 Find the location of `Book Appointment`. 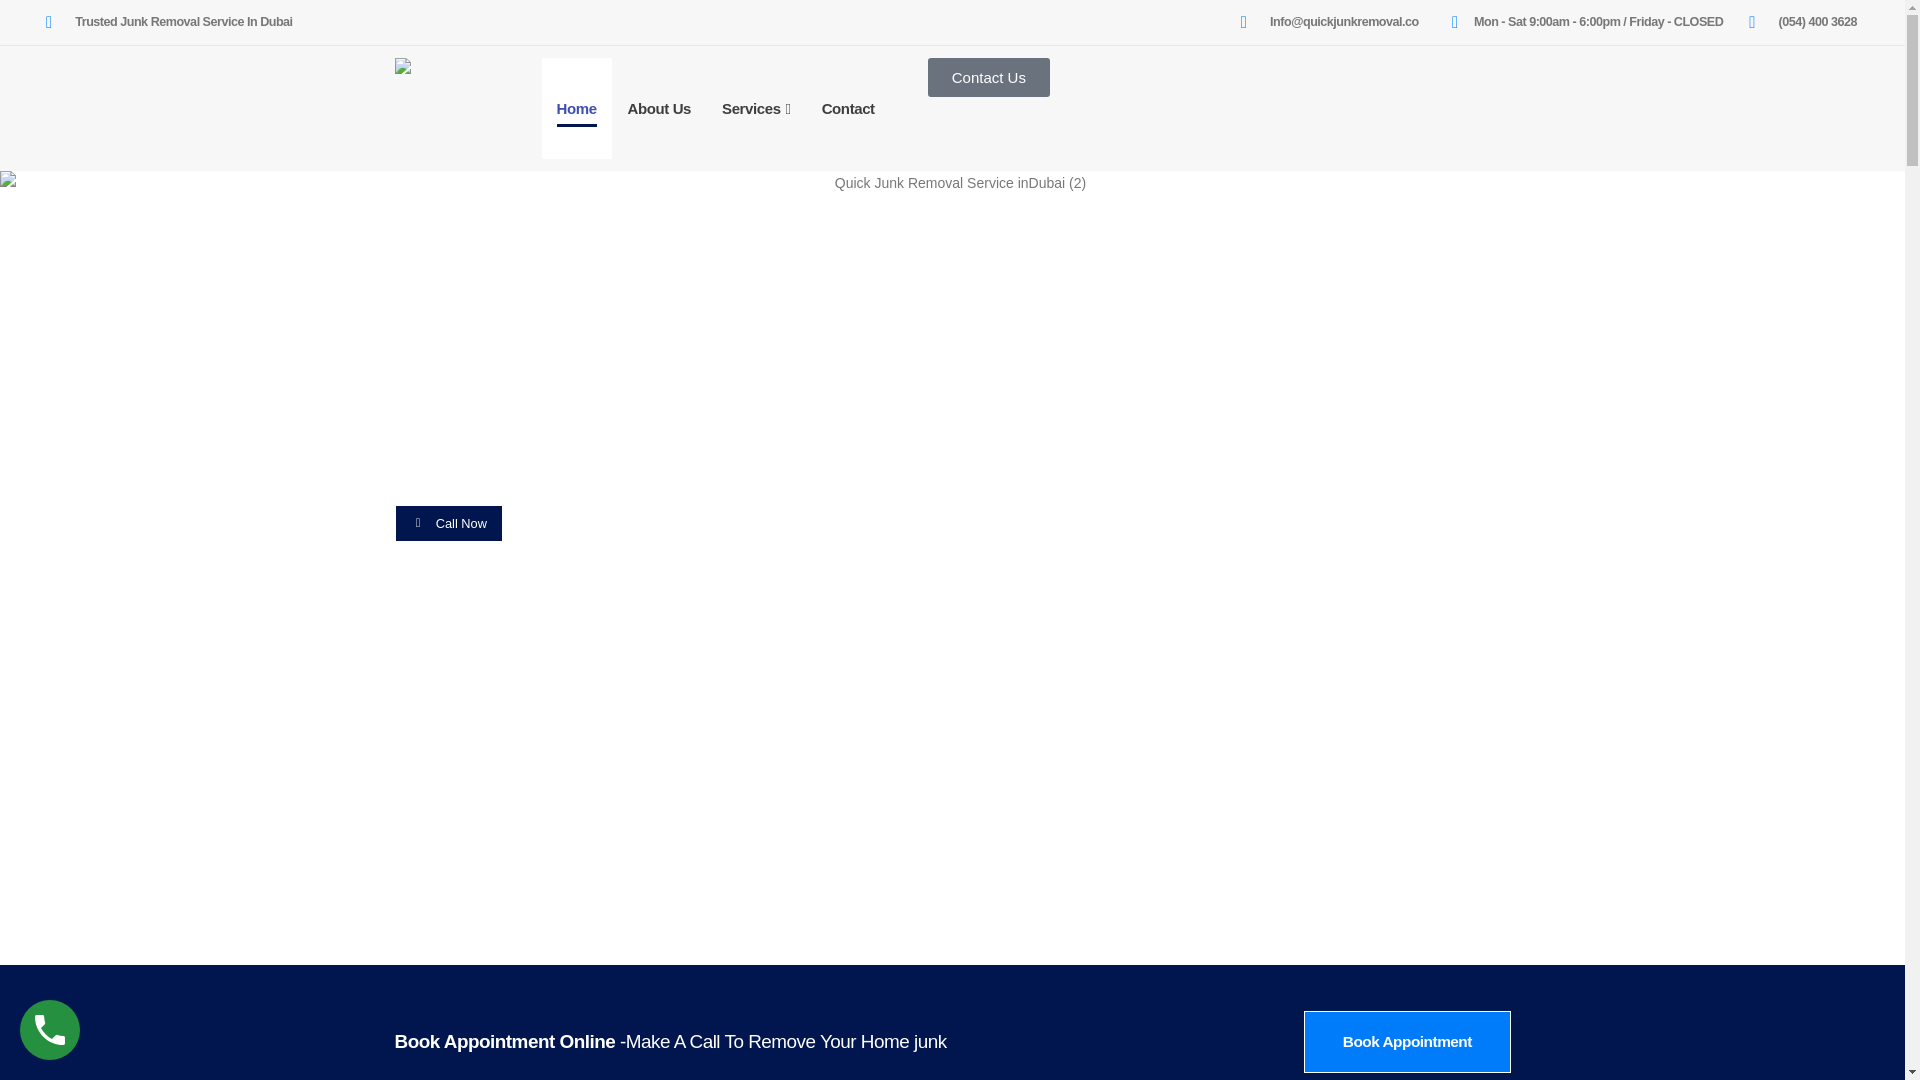

Book Appointment is located at coordinates (1406, 1042).